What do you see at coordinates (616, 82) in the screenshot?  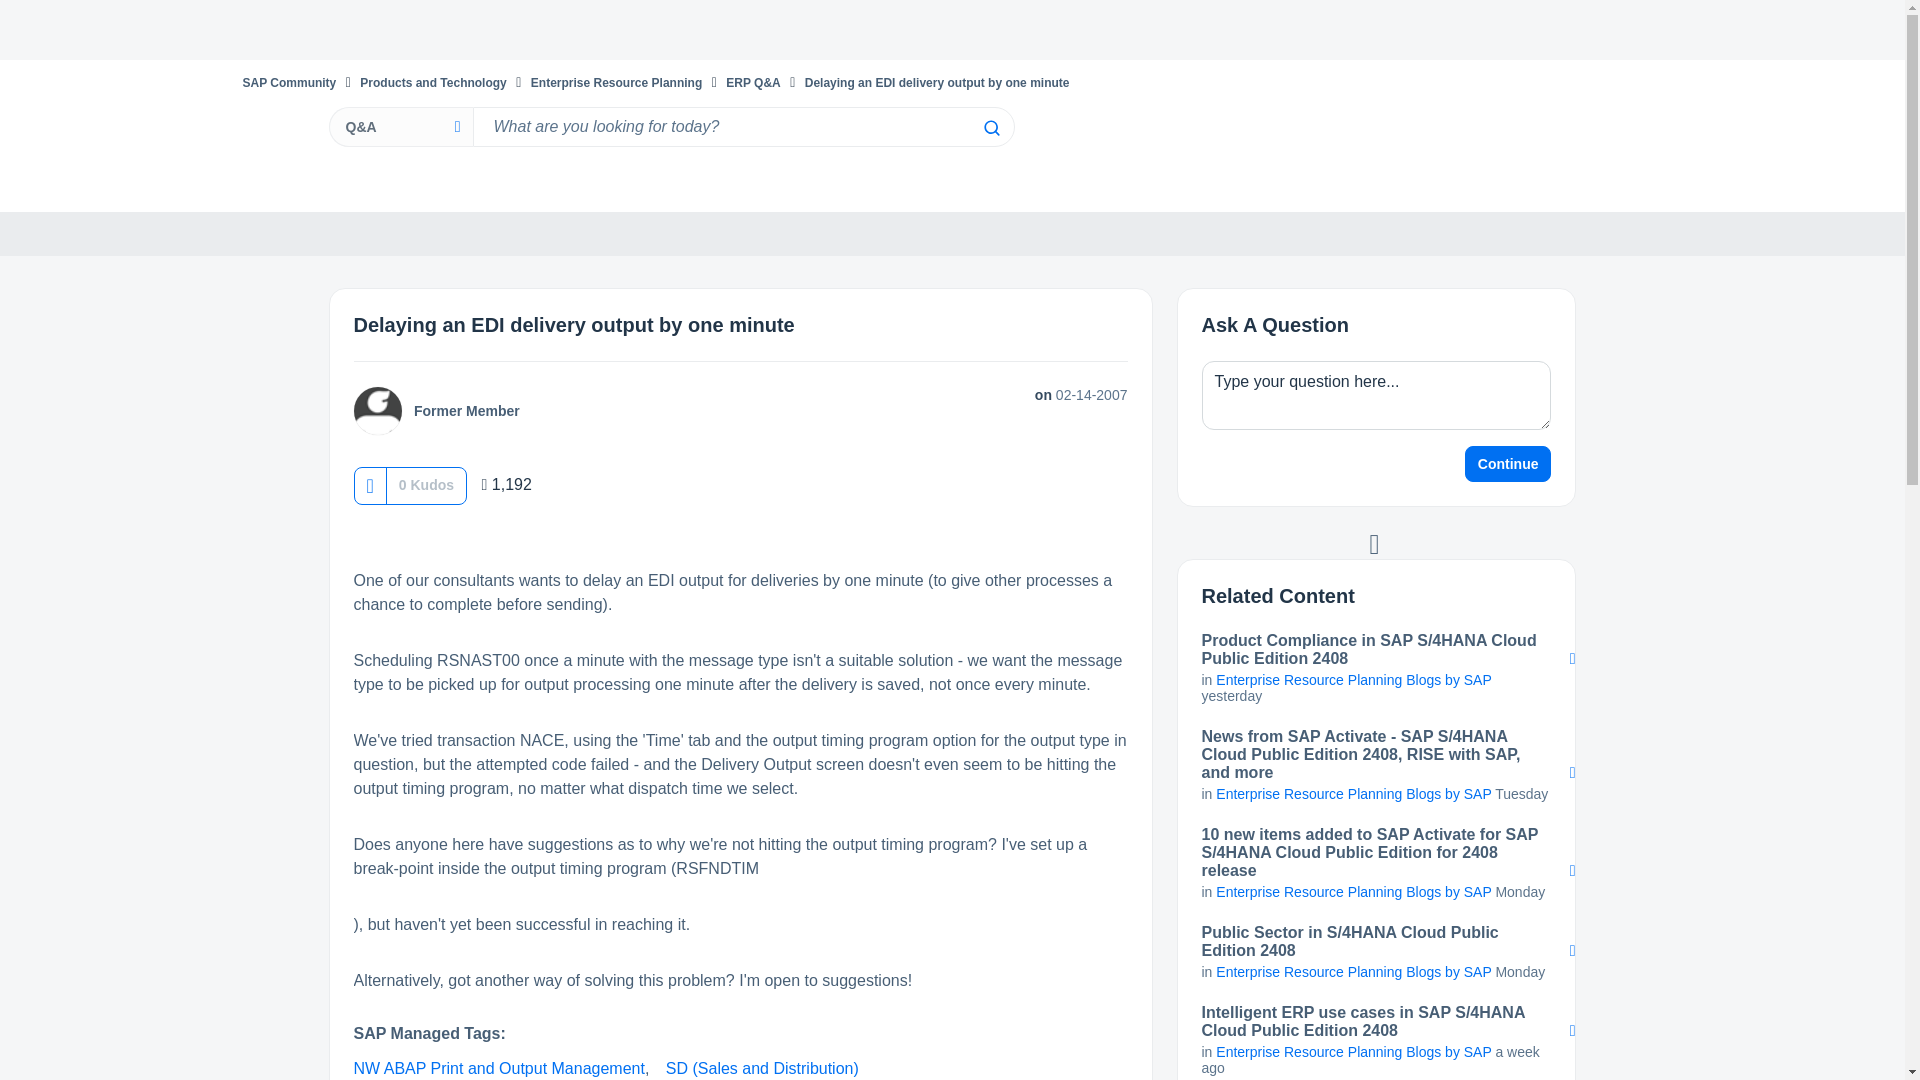 I see `Enterprise Resource Planning` at bounding box center [616, 82].